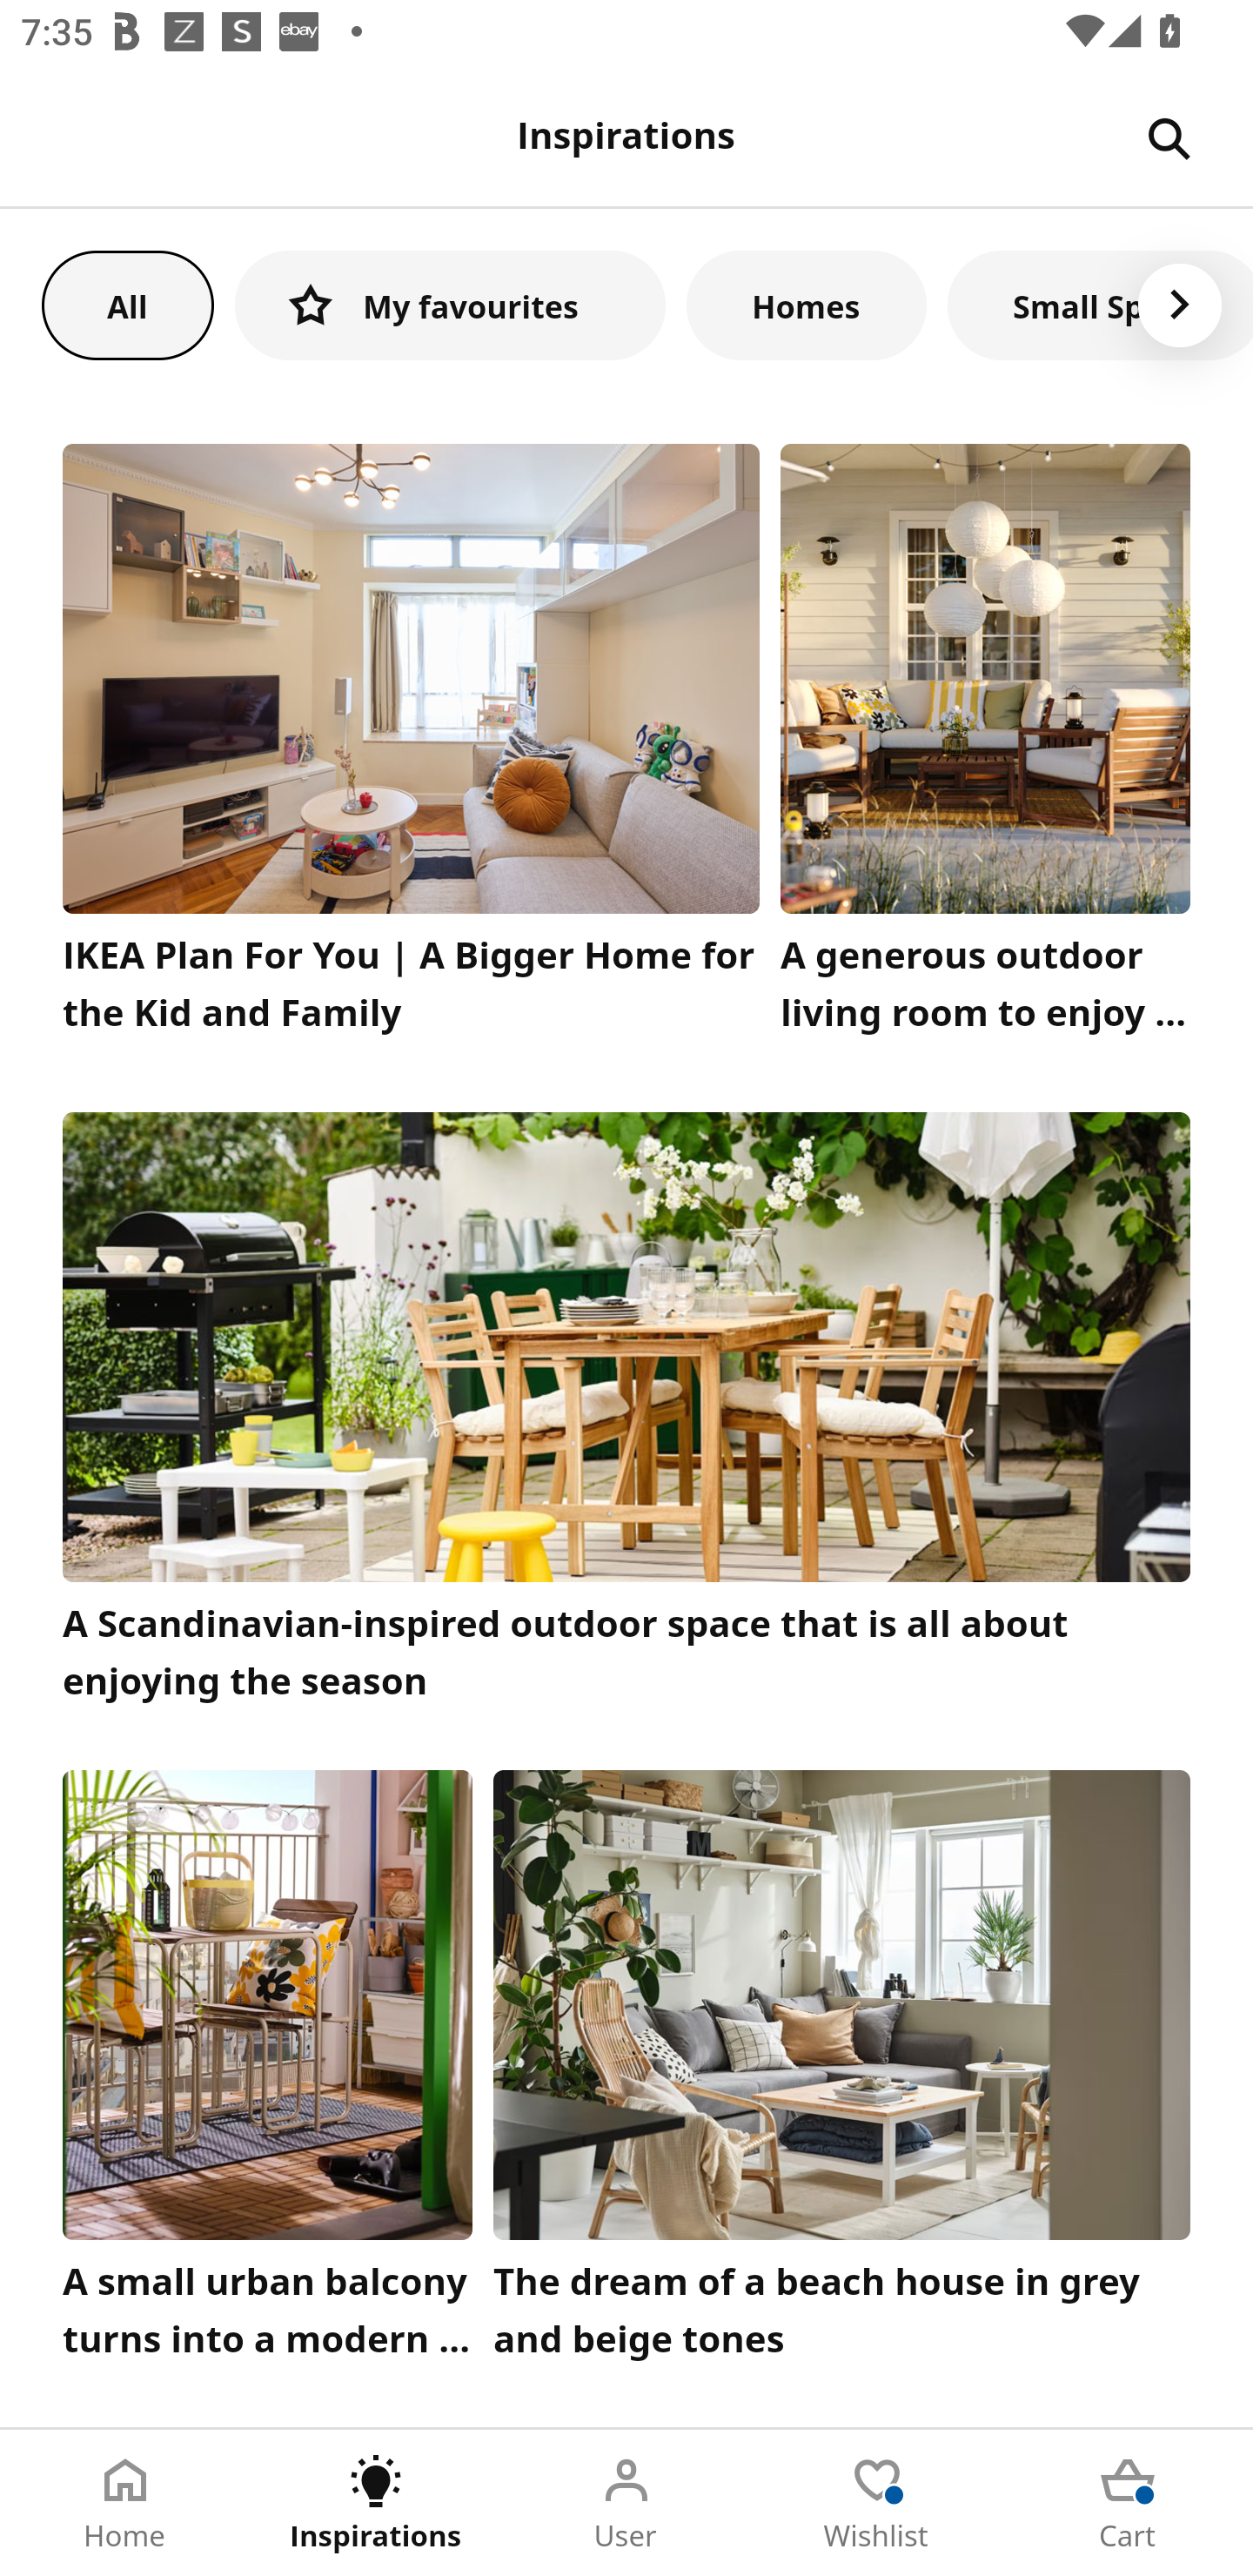 The height and width of the screenshot is (2576, 1253). I want to click on My favourites, so click(450, 305).